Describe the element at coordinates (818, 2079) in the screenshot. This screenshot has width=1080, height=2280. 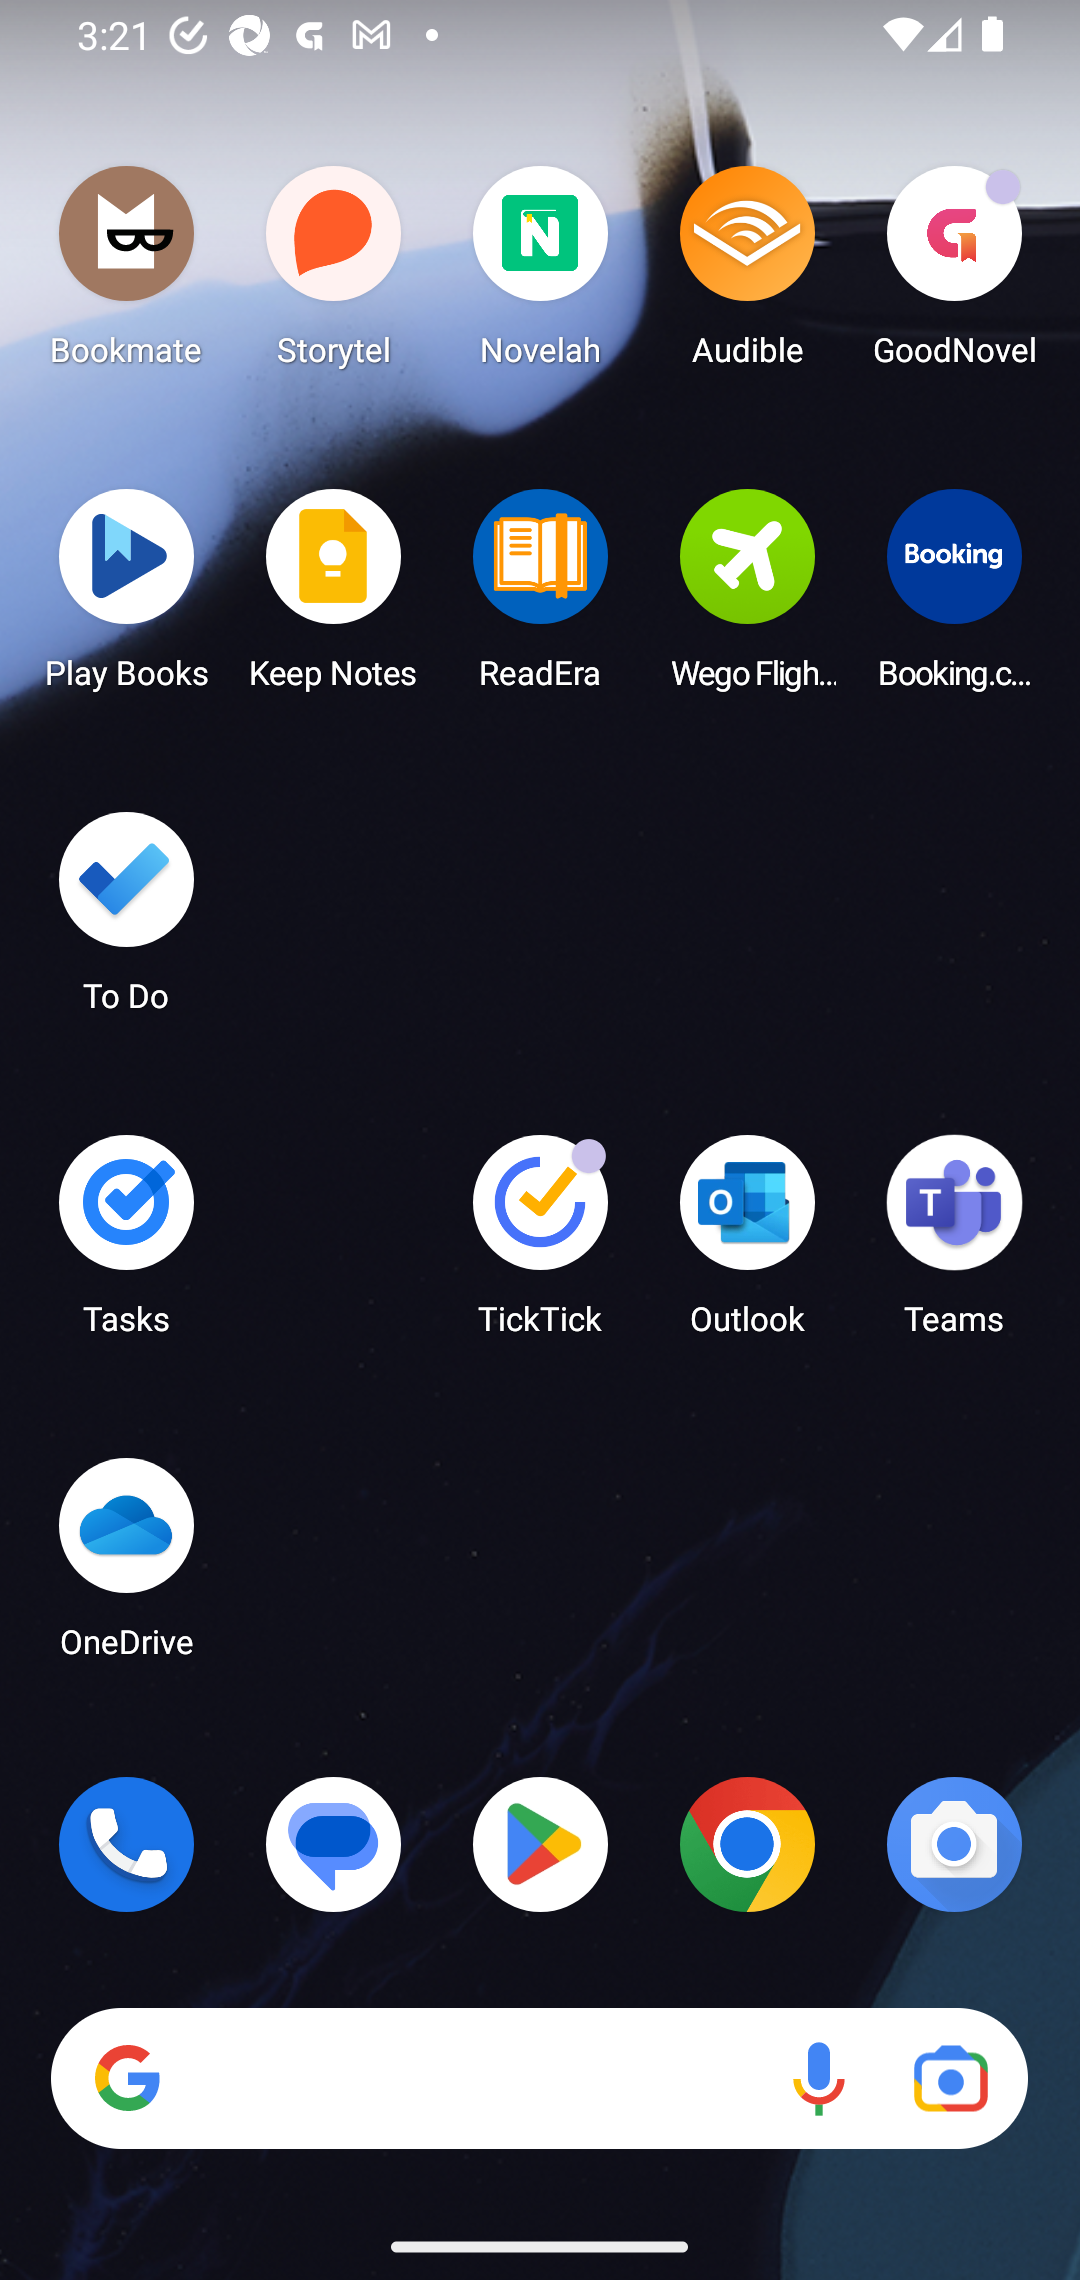
I see `Voice search` at that location.